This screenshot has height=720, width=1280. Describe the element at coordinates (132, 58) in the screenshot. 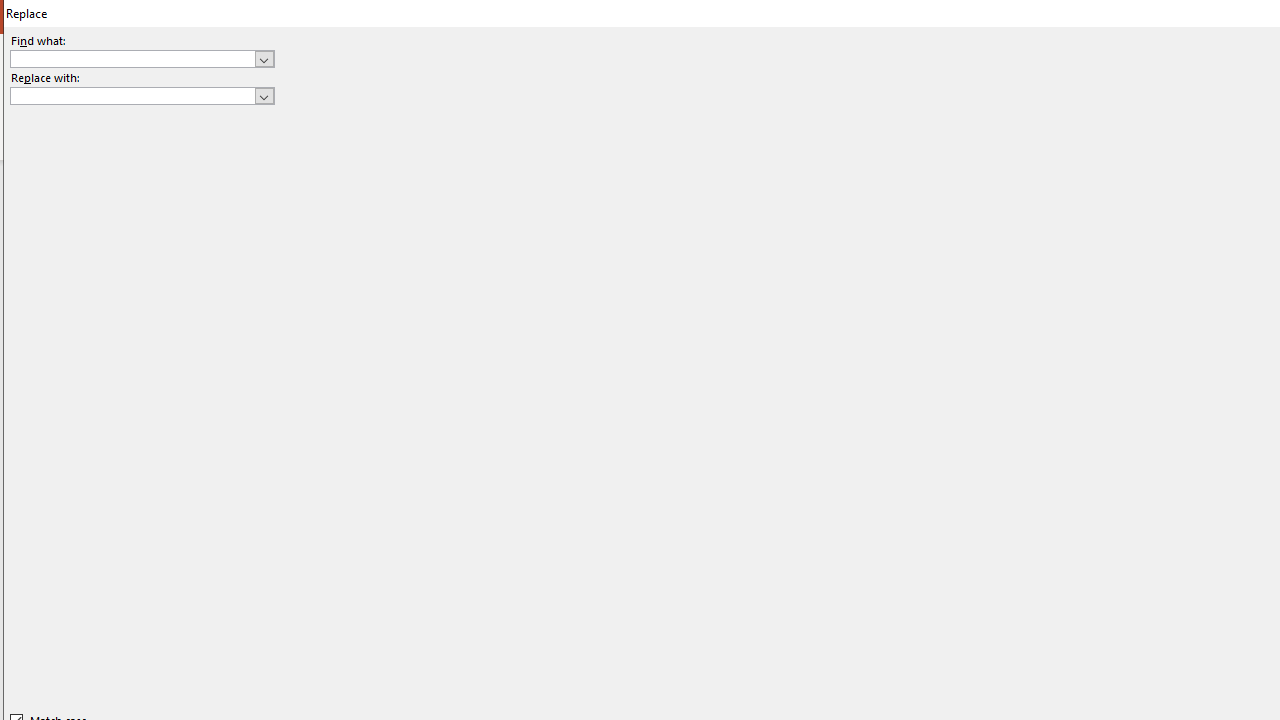

I see `Find what` at that location.